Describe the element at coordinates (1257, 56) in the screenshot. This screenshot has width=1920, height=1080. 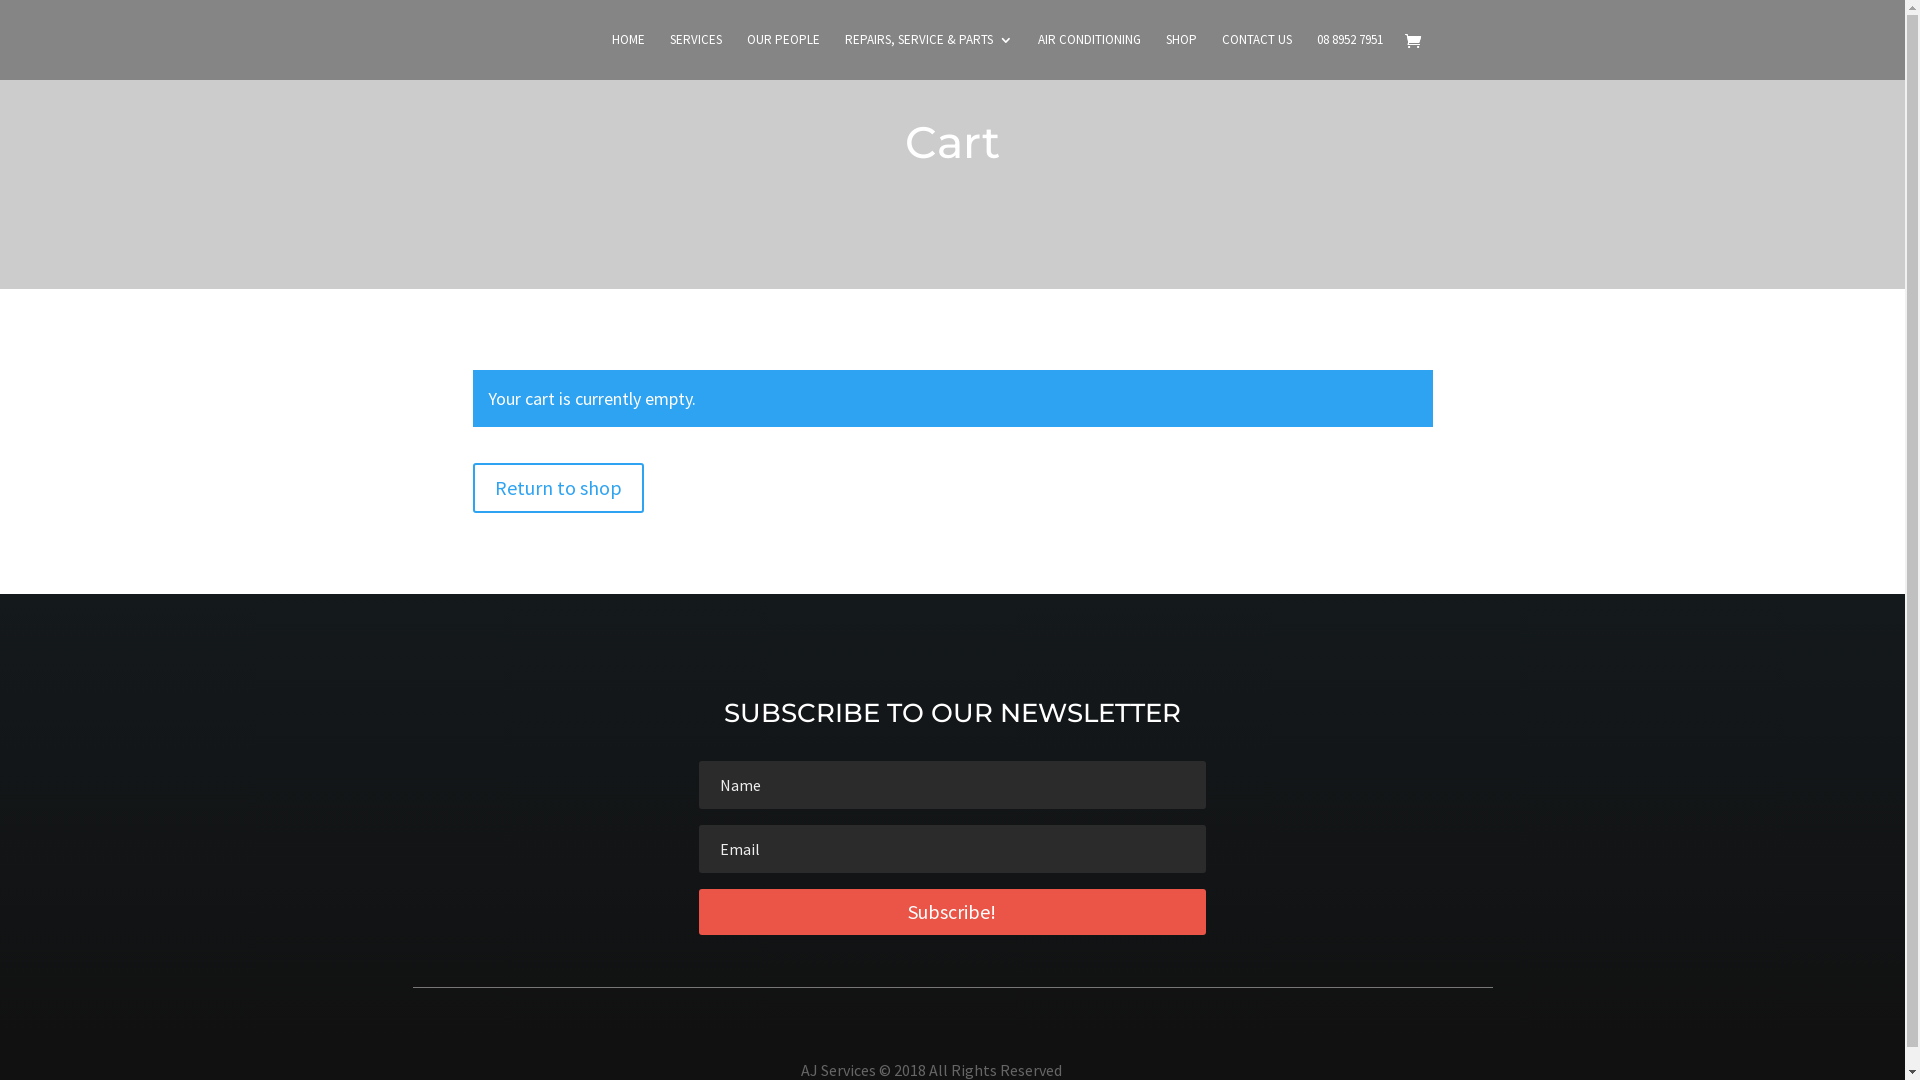
I see `CONTACT US` at that location.